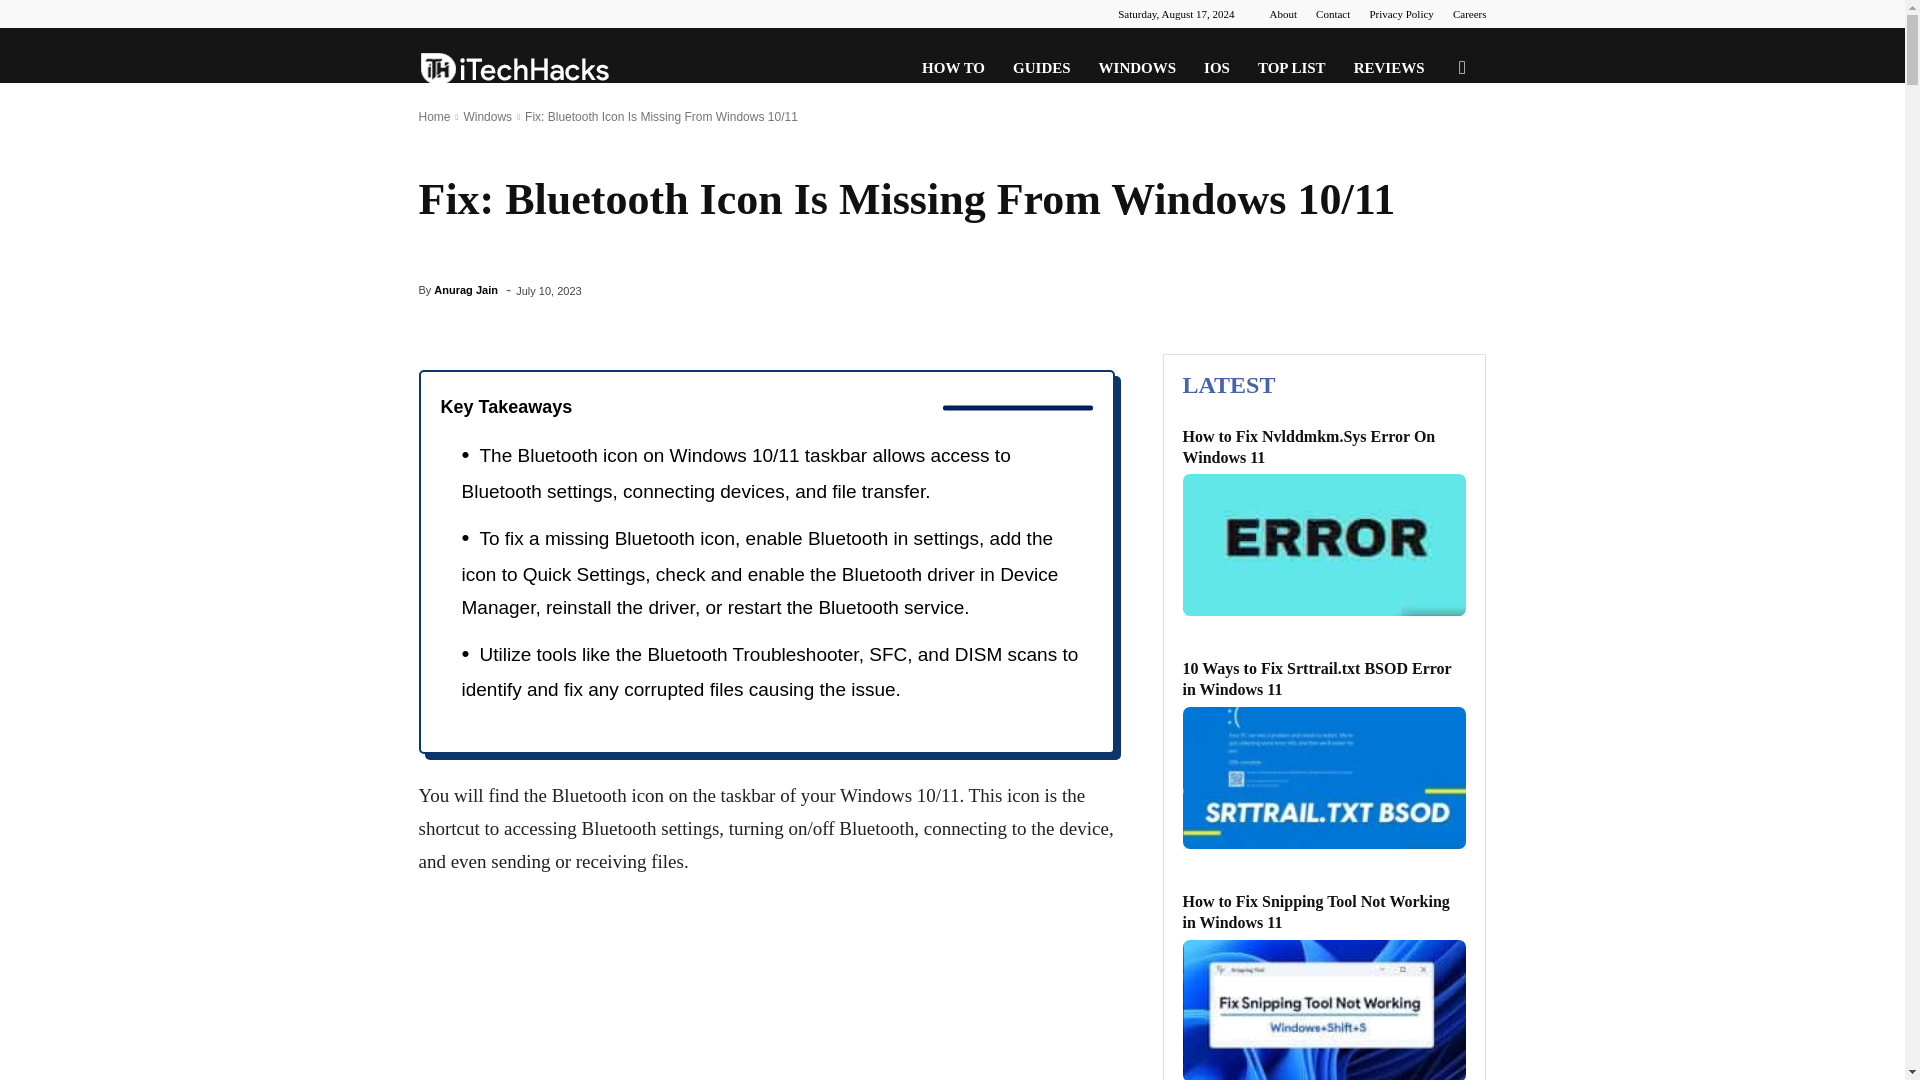 Image resolution: width=1920 pixels, height=1080 pixels. Describe the element at coordinates (1430, 164) in the screenshot. I see `Search` at that location.